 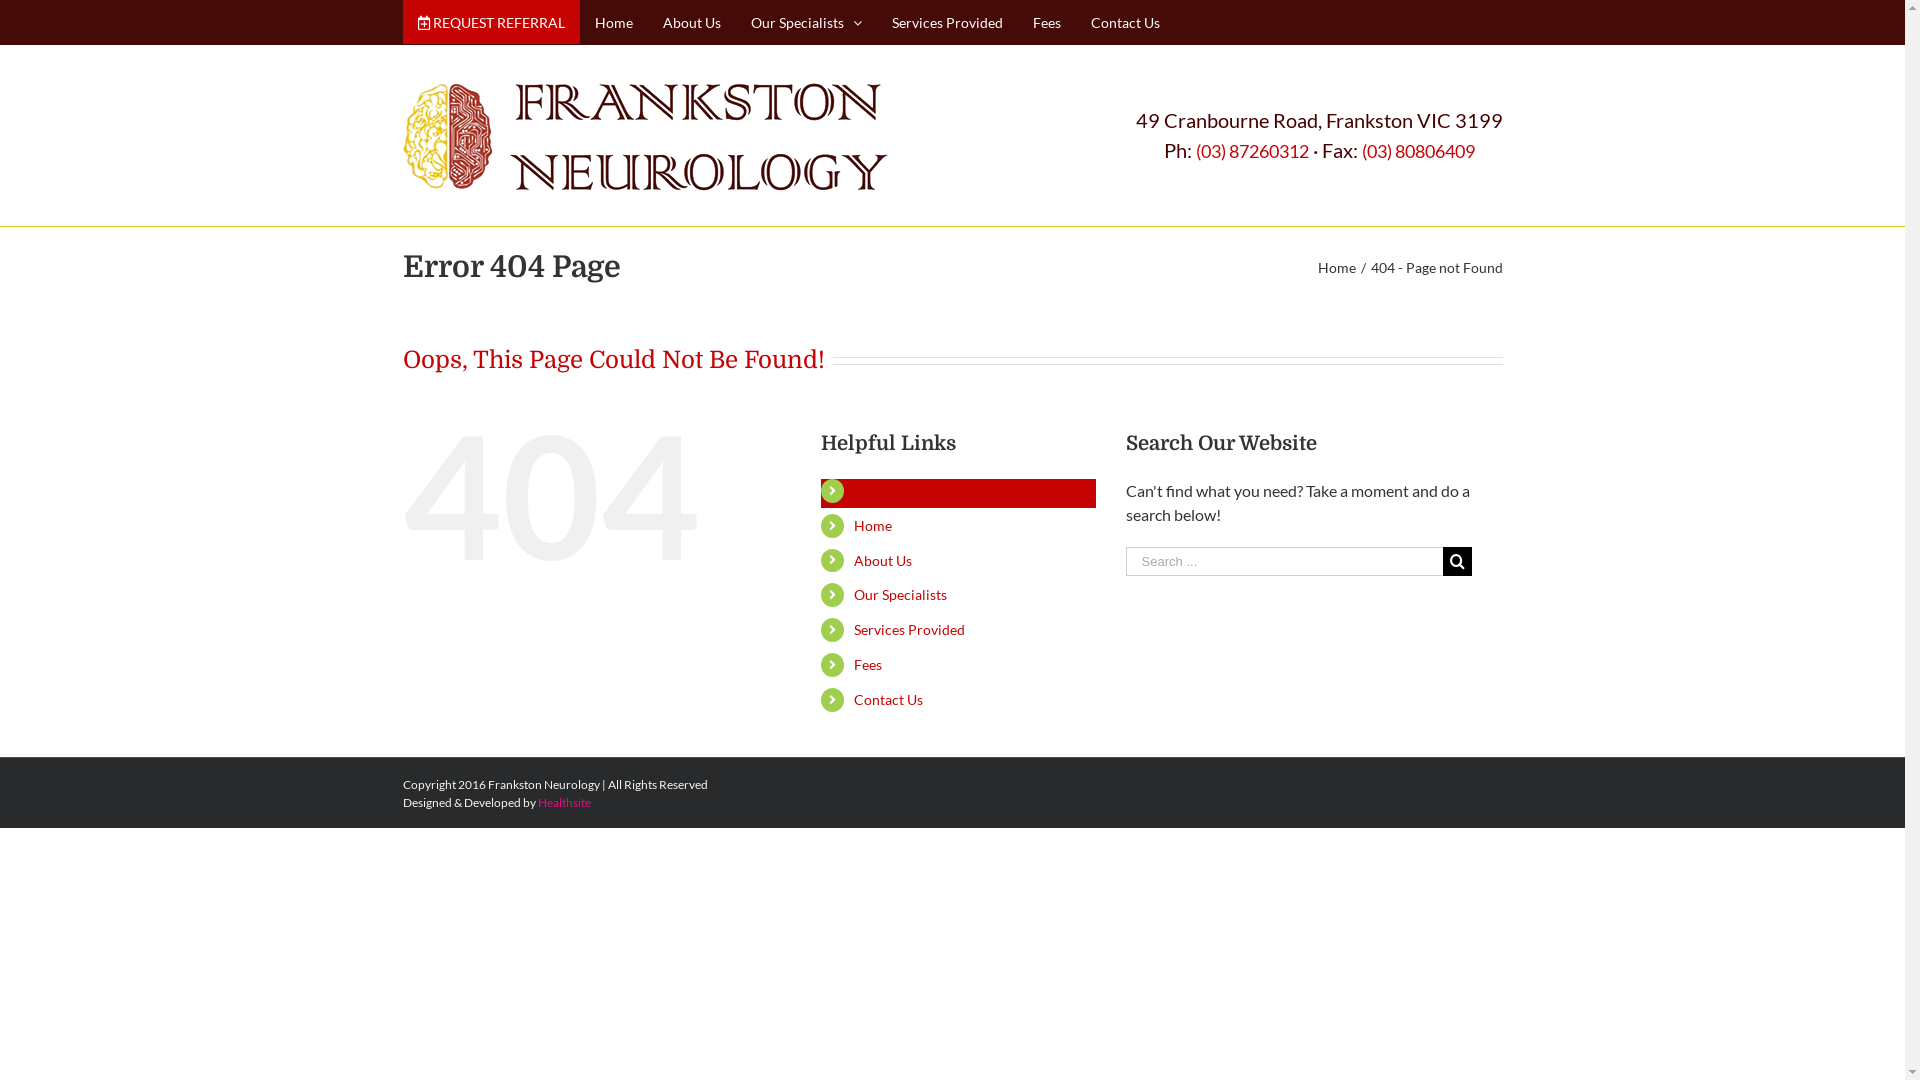 I want to click on Contact Us, so click(x=888, y=700).